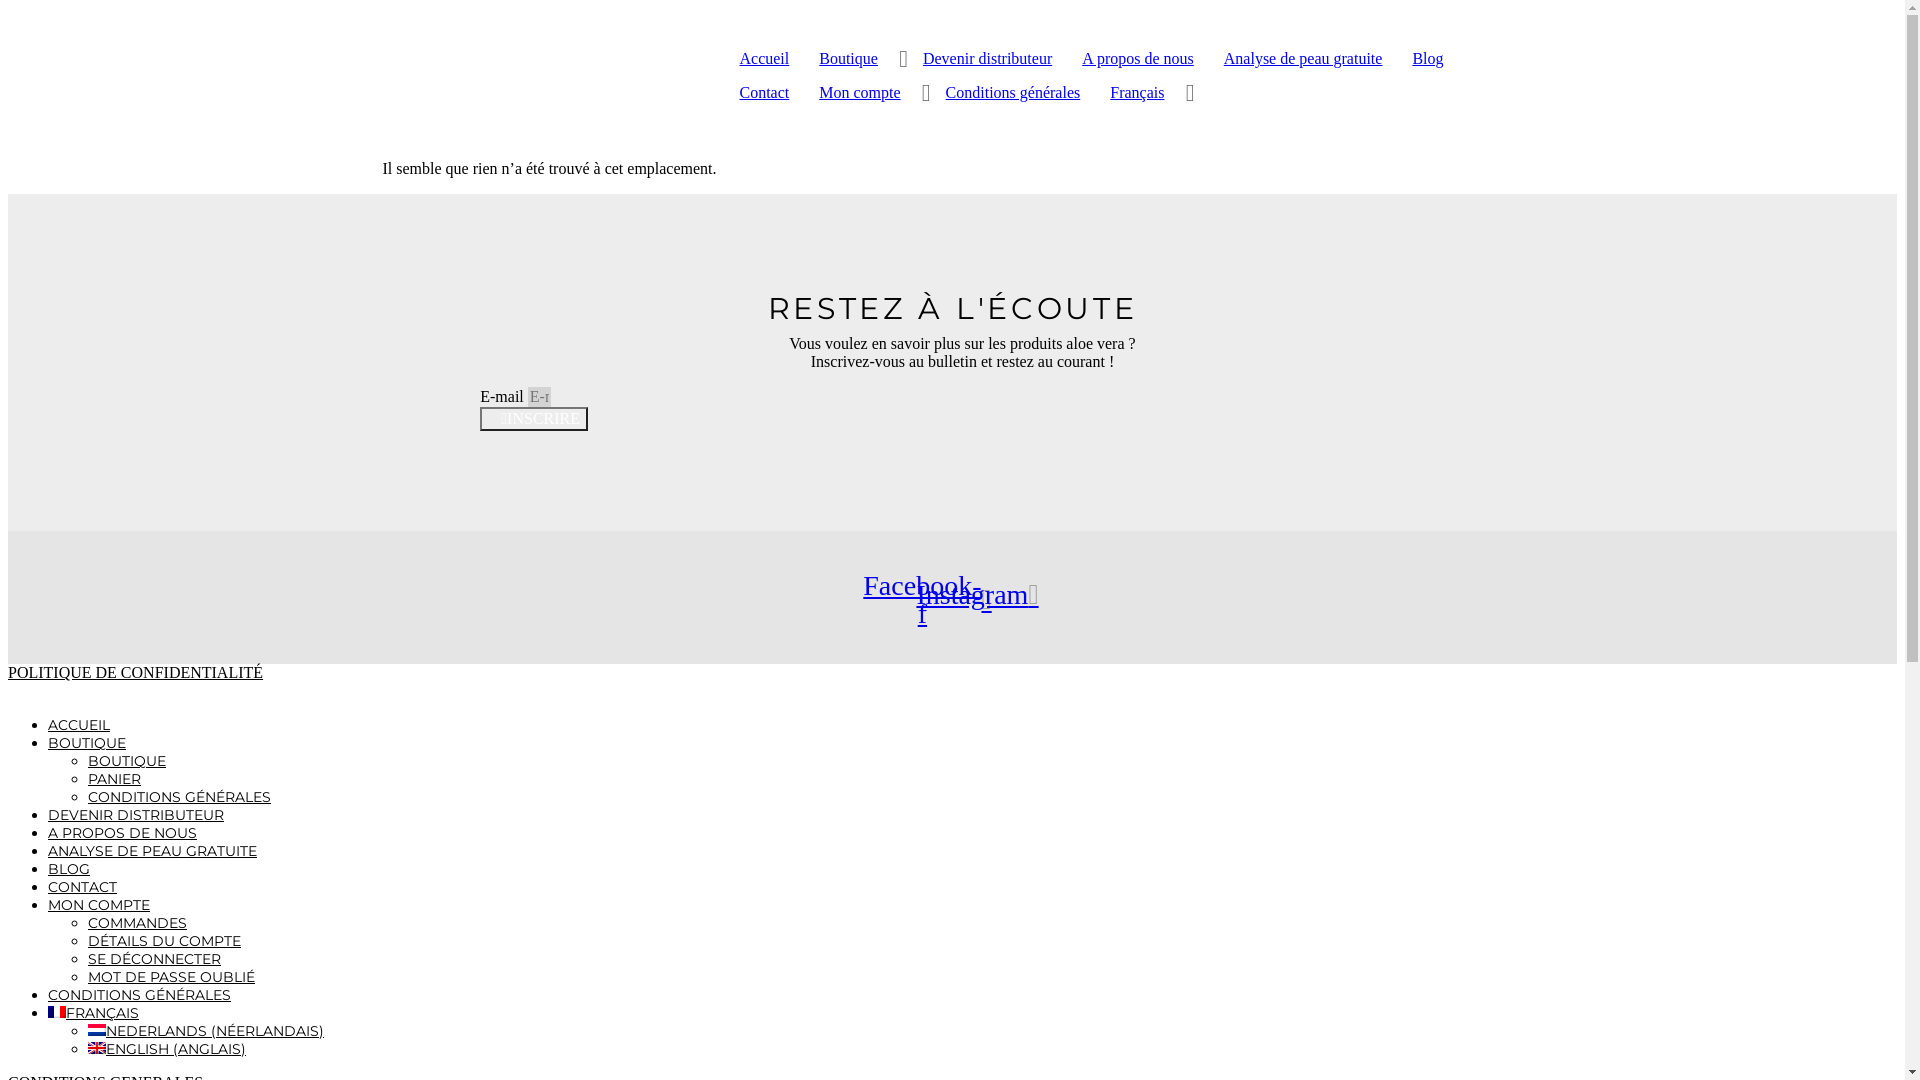 This screenshot has width=1920, height=1080. I want to click on Aller au contenu, so click(8, 8).